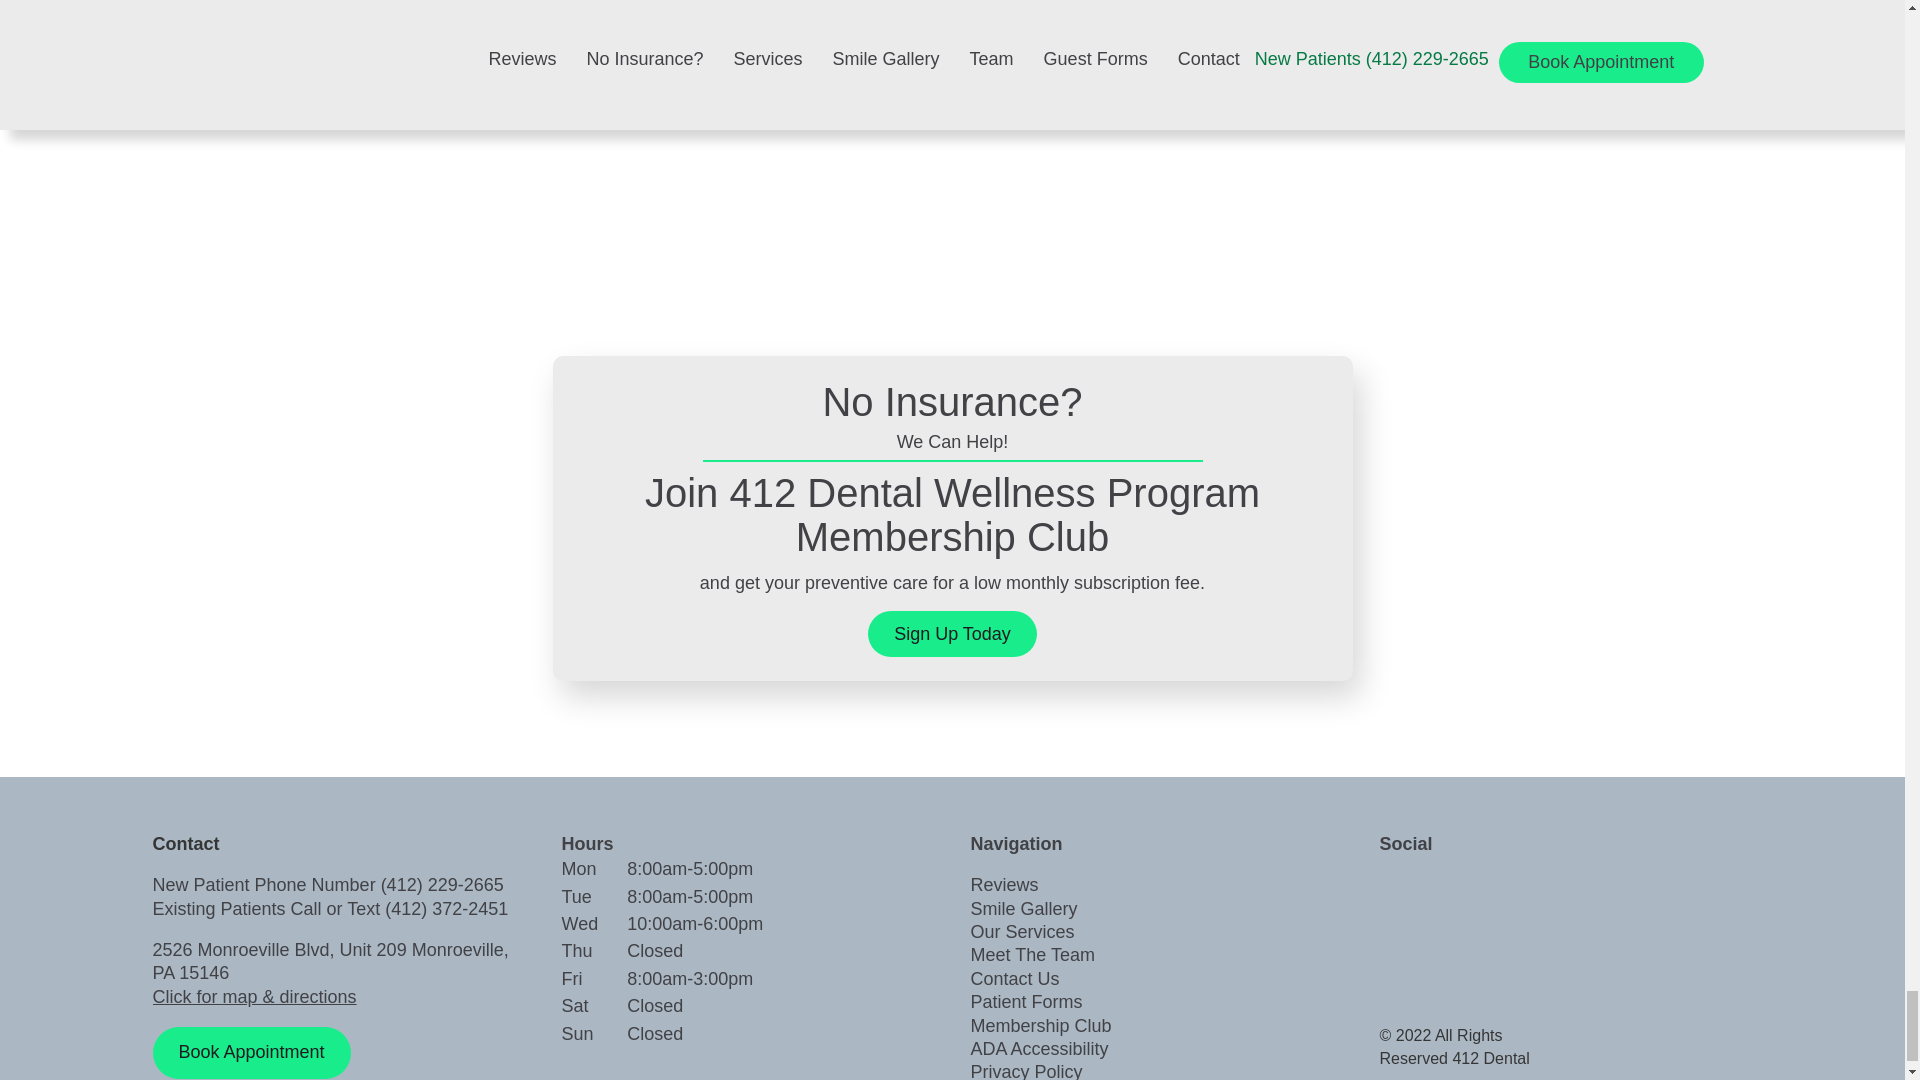 The height and width of the screenshot is (1080, 1920). What do you see at coordinates (1026, 1002) in the screenshot?
I see `Patient Forms` at bounding box center [1026, 1002].